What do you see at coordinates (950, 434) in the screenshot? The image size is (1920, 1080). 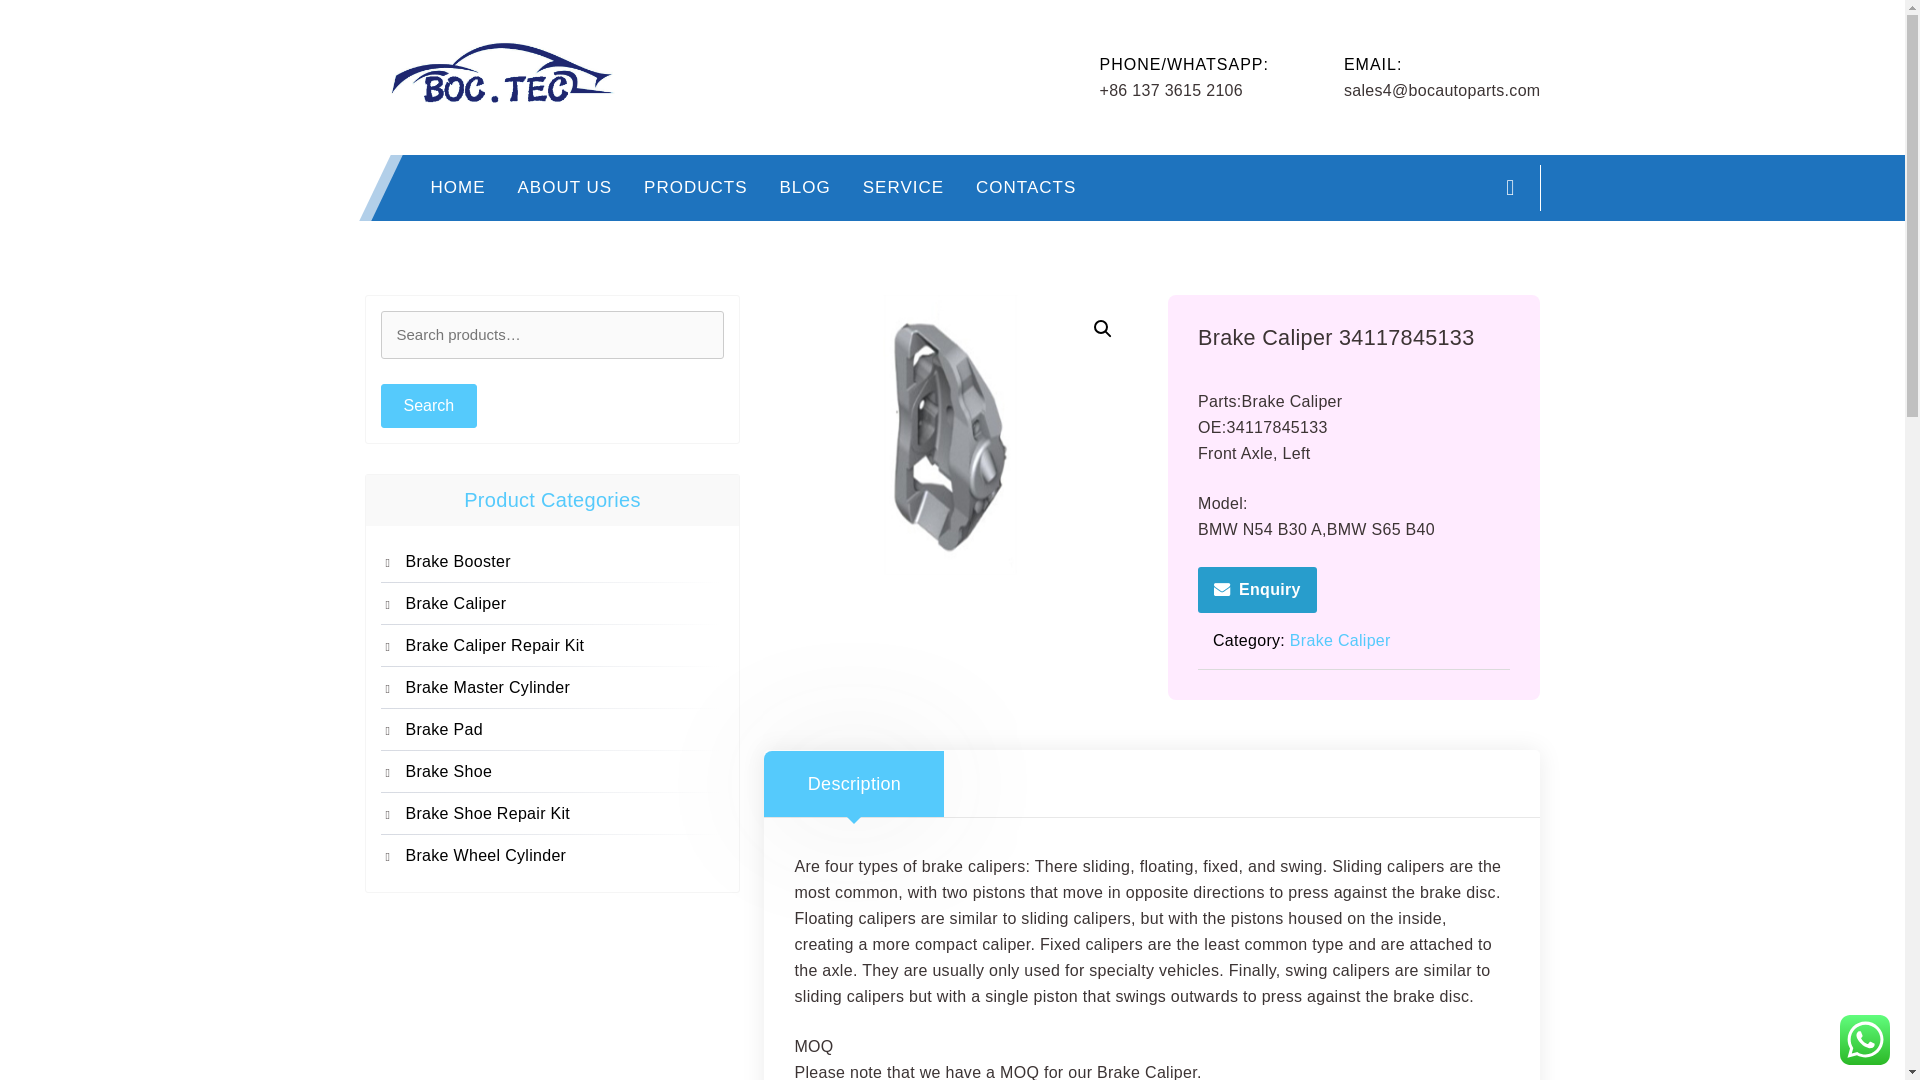 I see `34117845133` at bounding box center [950, 434].